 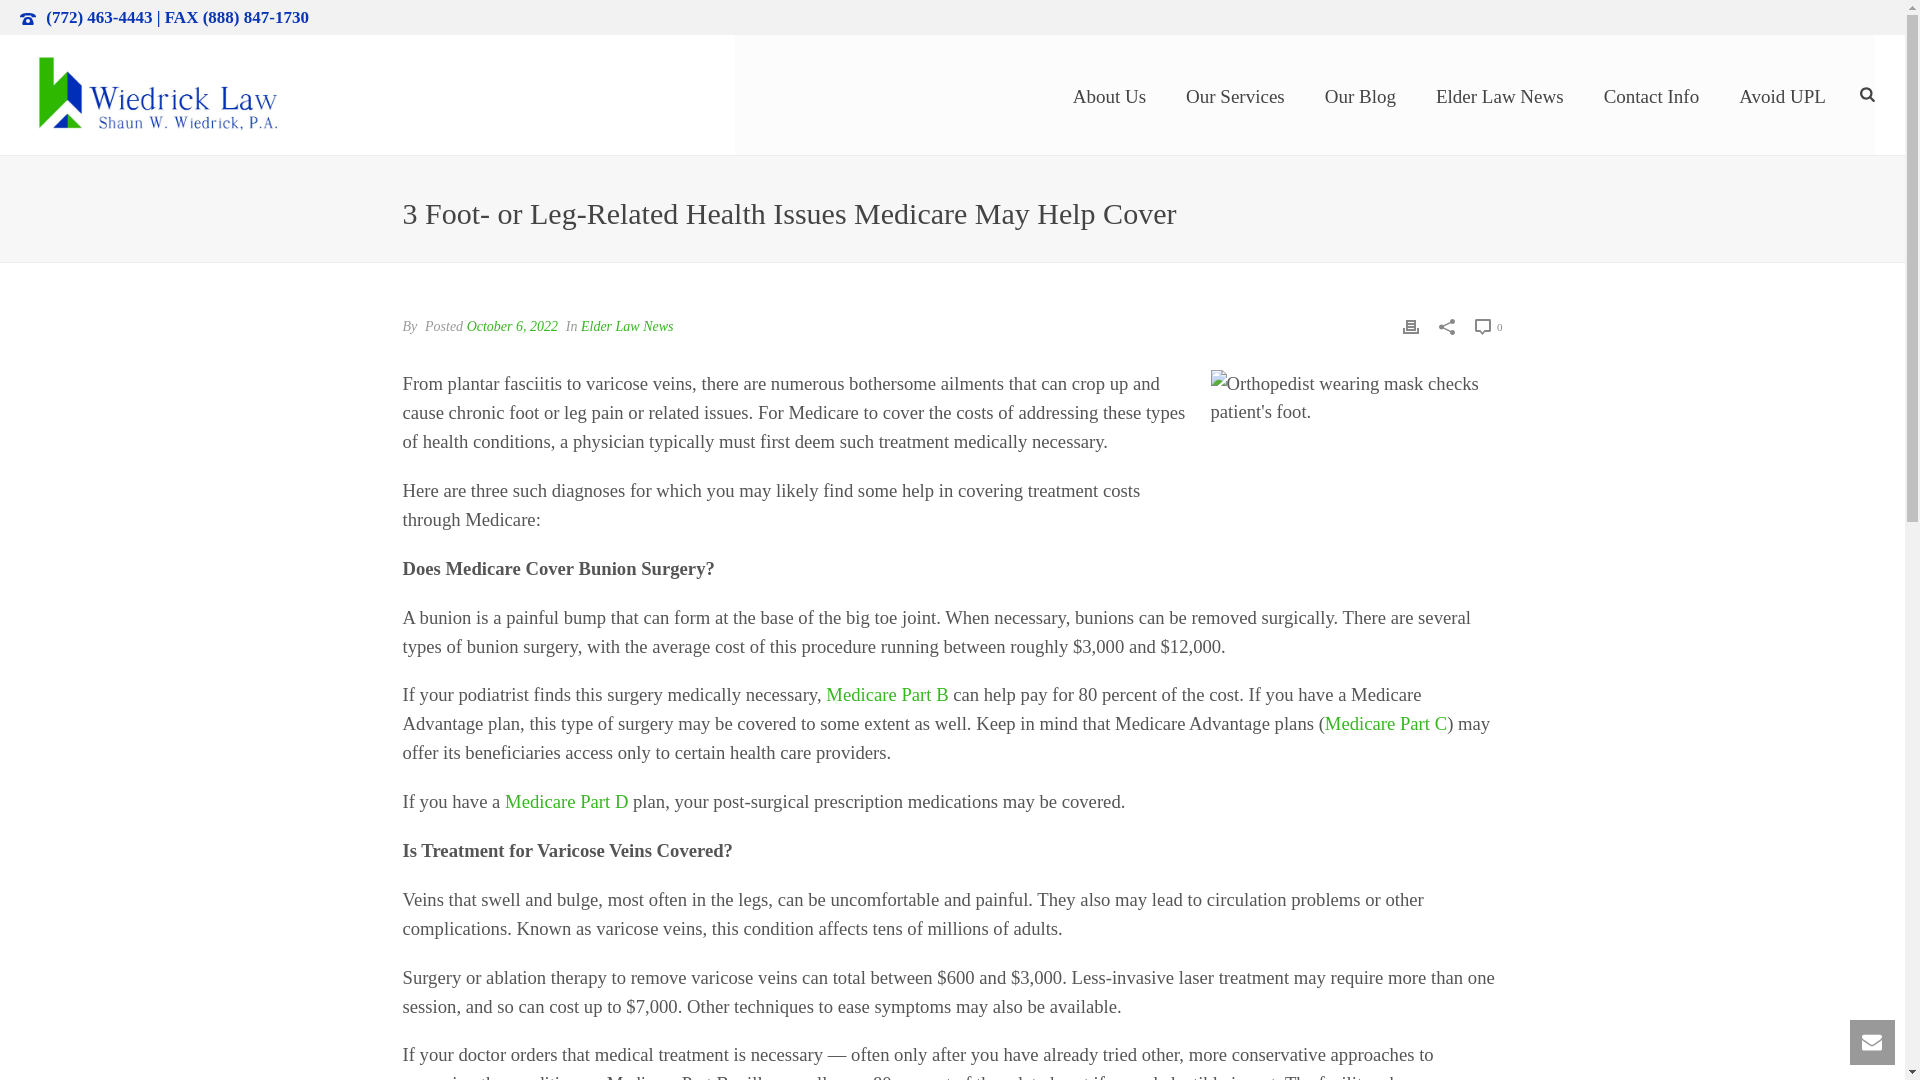 What do you see at coordinates (1360, 94) in the screenshot?
I see `Our Blog` at bounding box center [1360, 94].